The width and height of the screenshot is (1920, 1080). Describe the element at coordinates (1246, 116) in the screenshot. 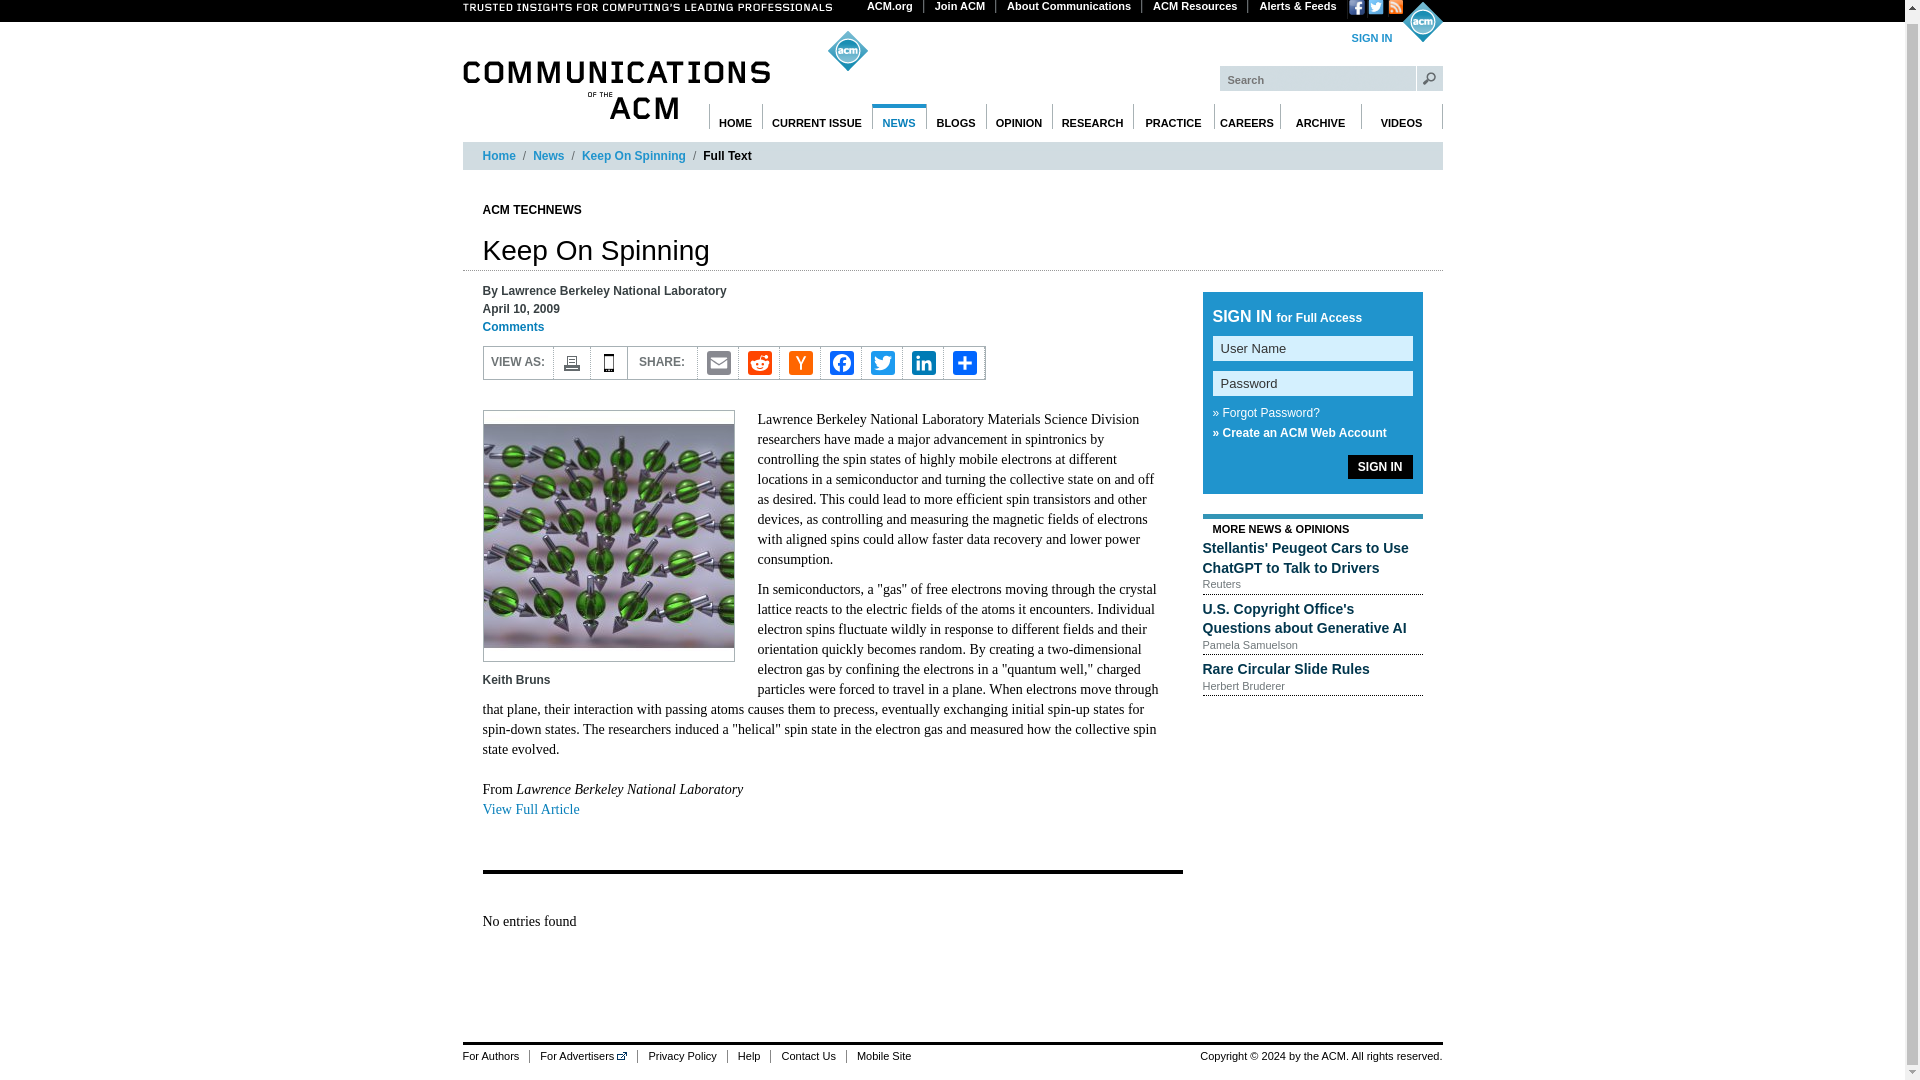

I see `CAREERS` at that location.